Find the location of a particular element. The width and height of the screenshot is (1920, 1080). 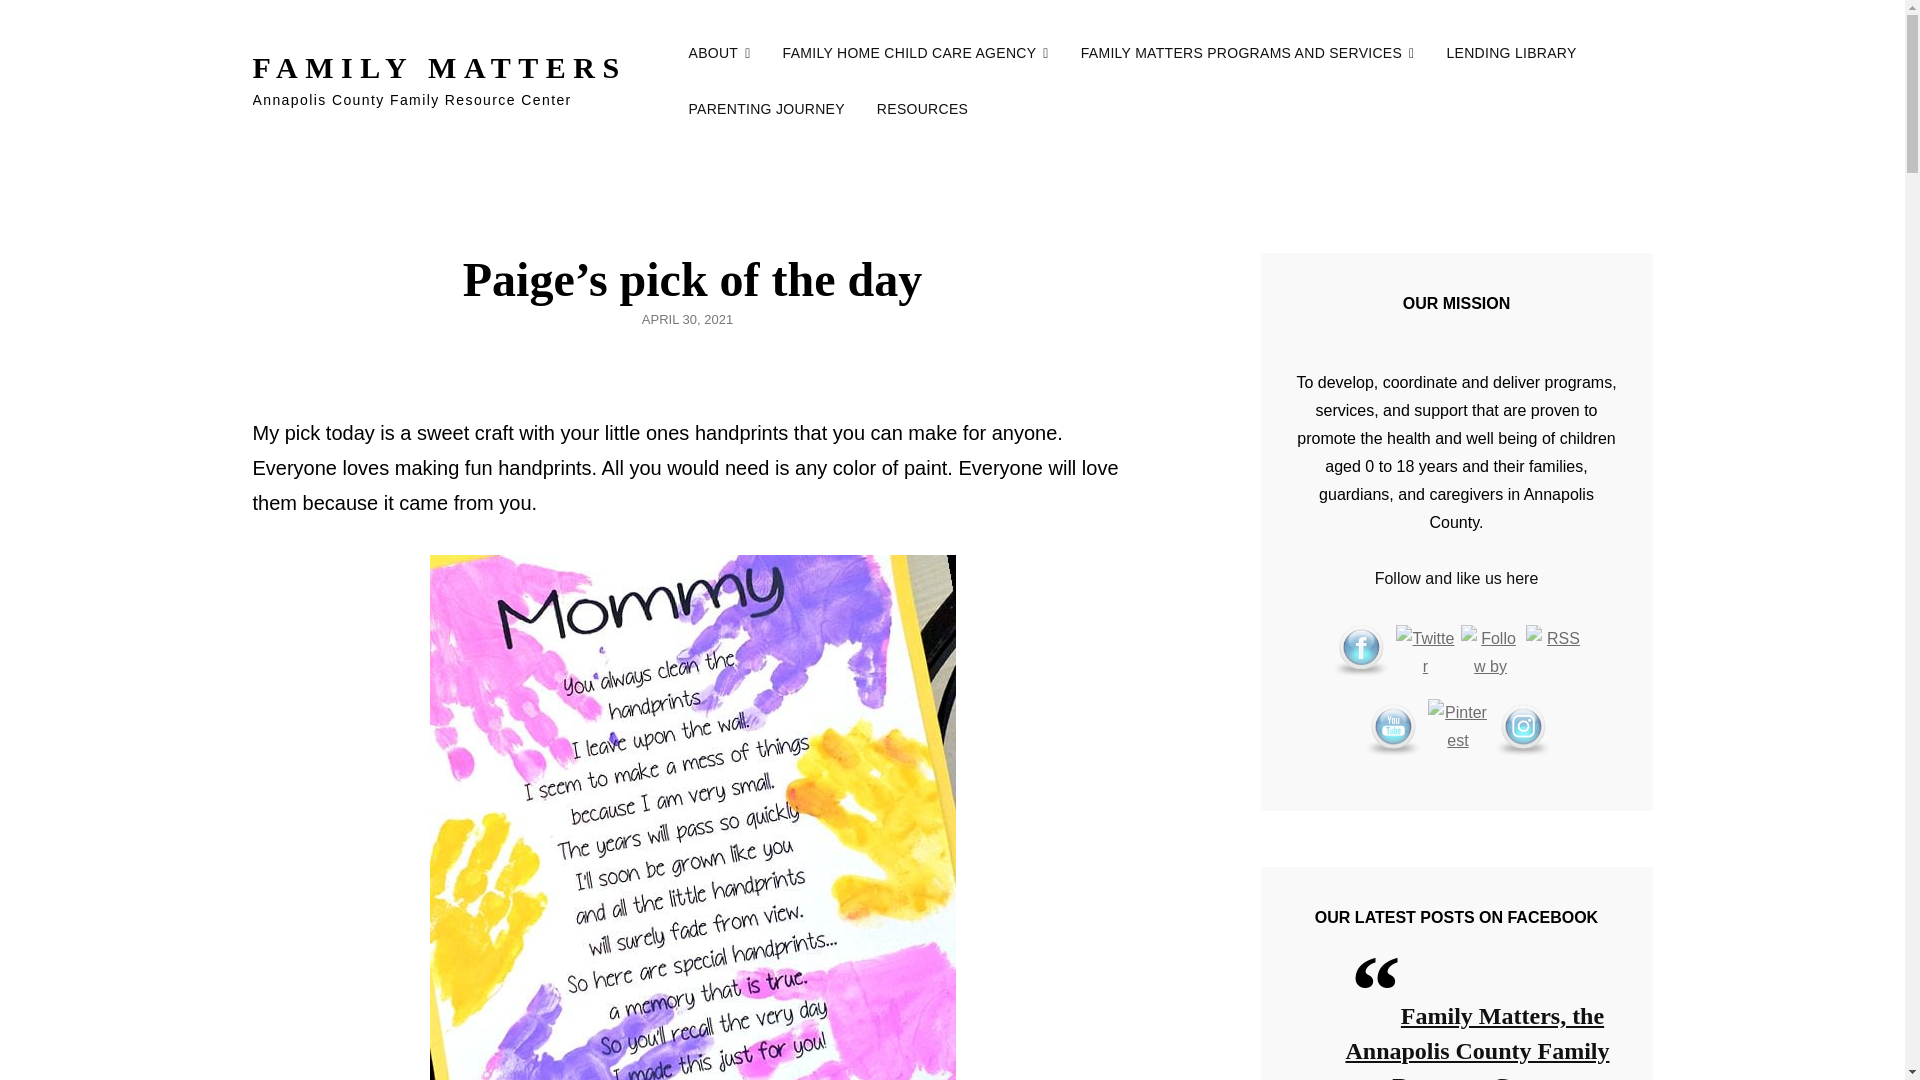

Pinterest is located at coordinates (1458, 728).